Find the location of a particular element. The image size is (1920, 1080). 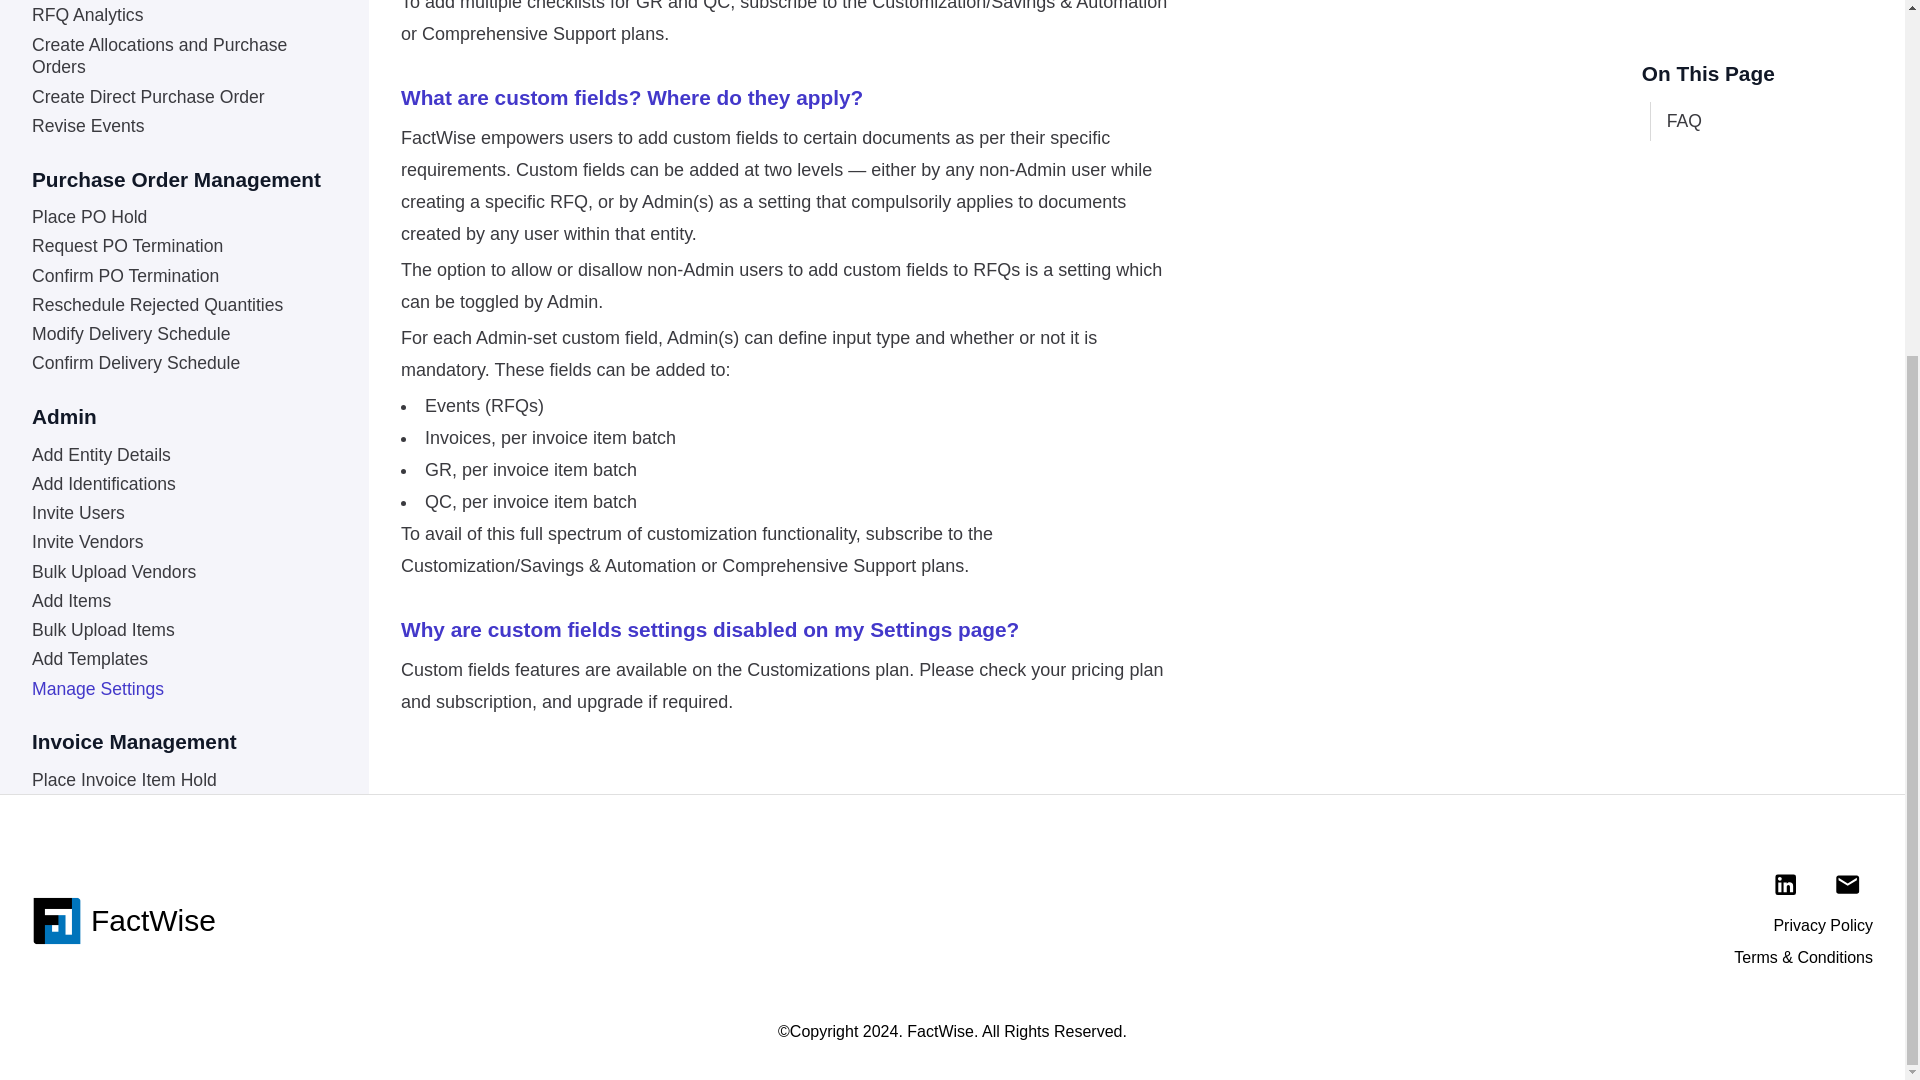

Admin is located at coordinates (182, 266).